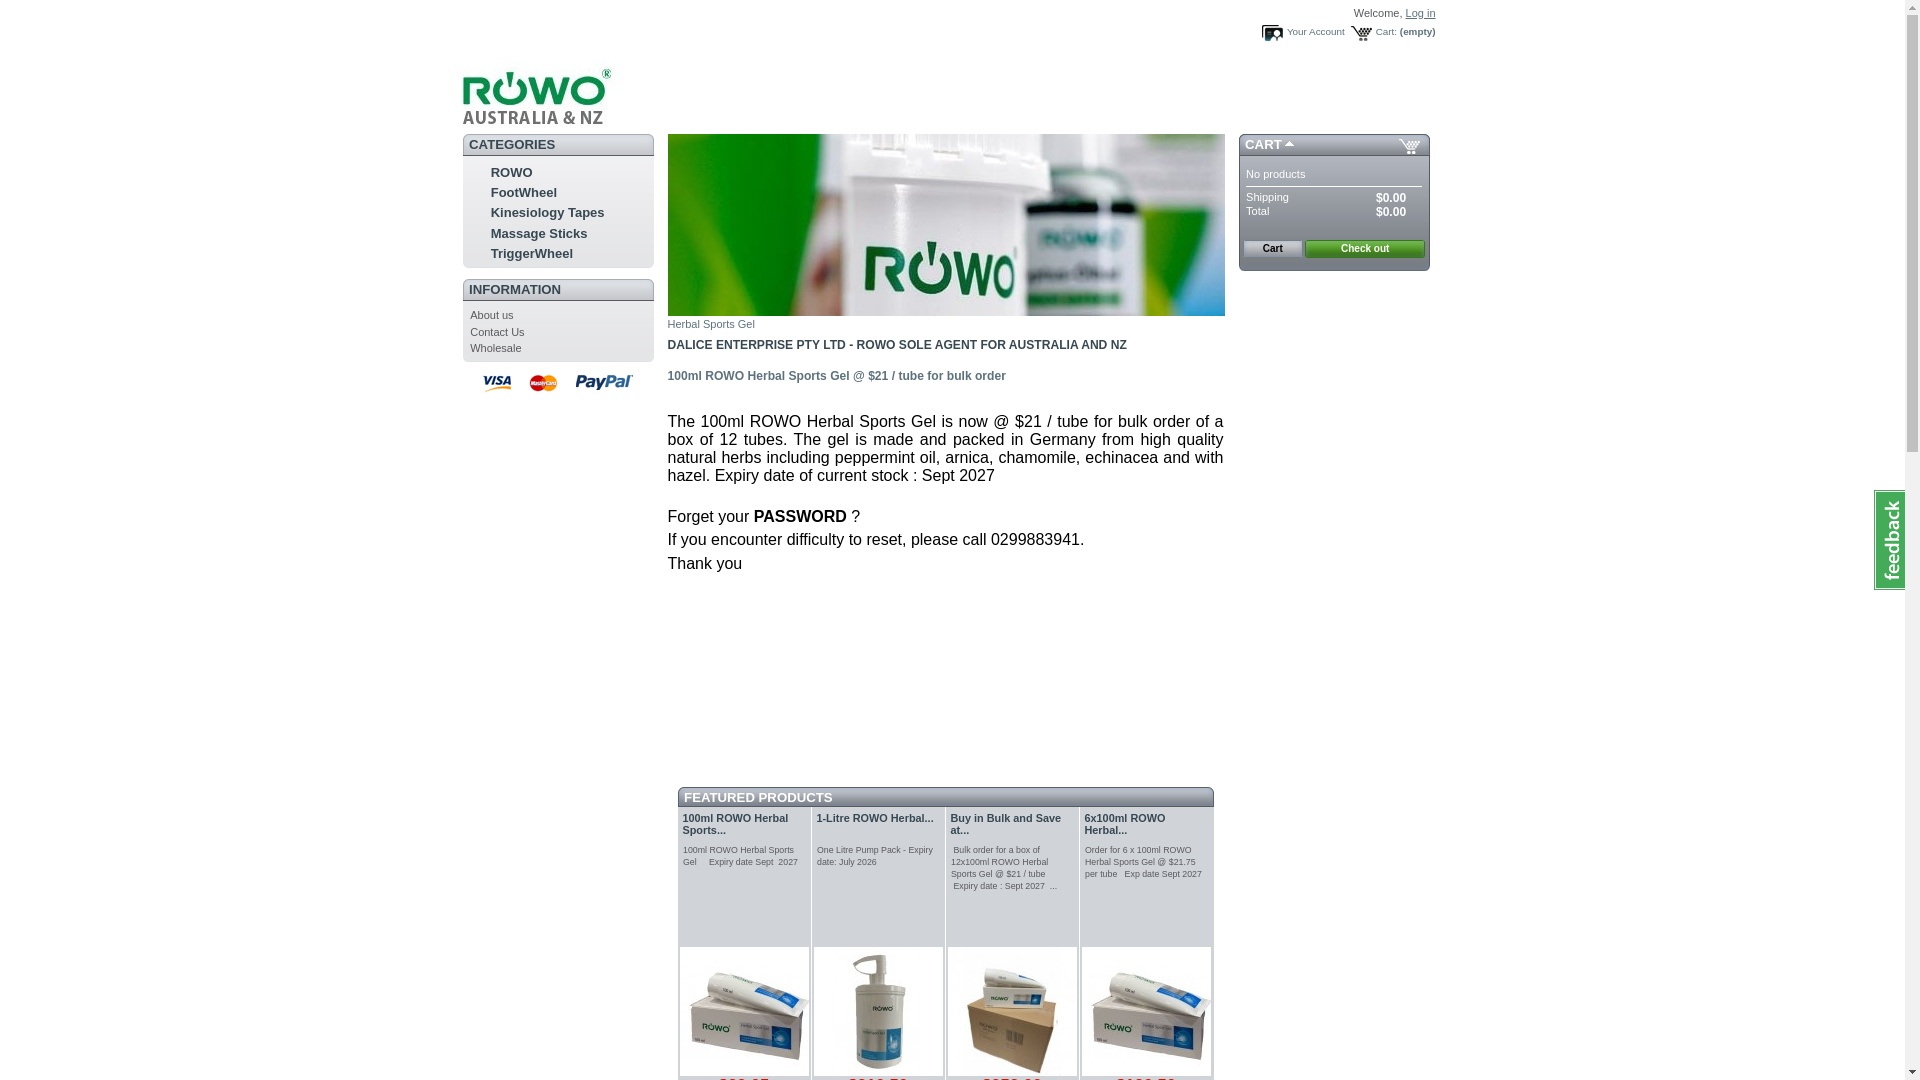 The width and height of the screenshot is (1920, 1080). What do you see at coordinates (582, 120) in the screenshot?
I see `ROWO Herbal Sports Gel Sole Agent for Aust and NZ` at bounding box center [582, 120].